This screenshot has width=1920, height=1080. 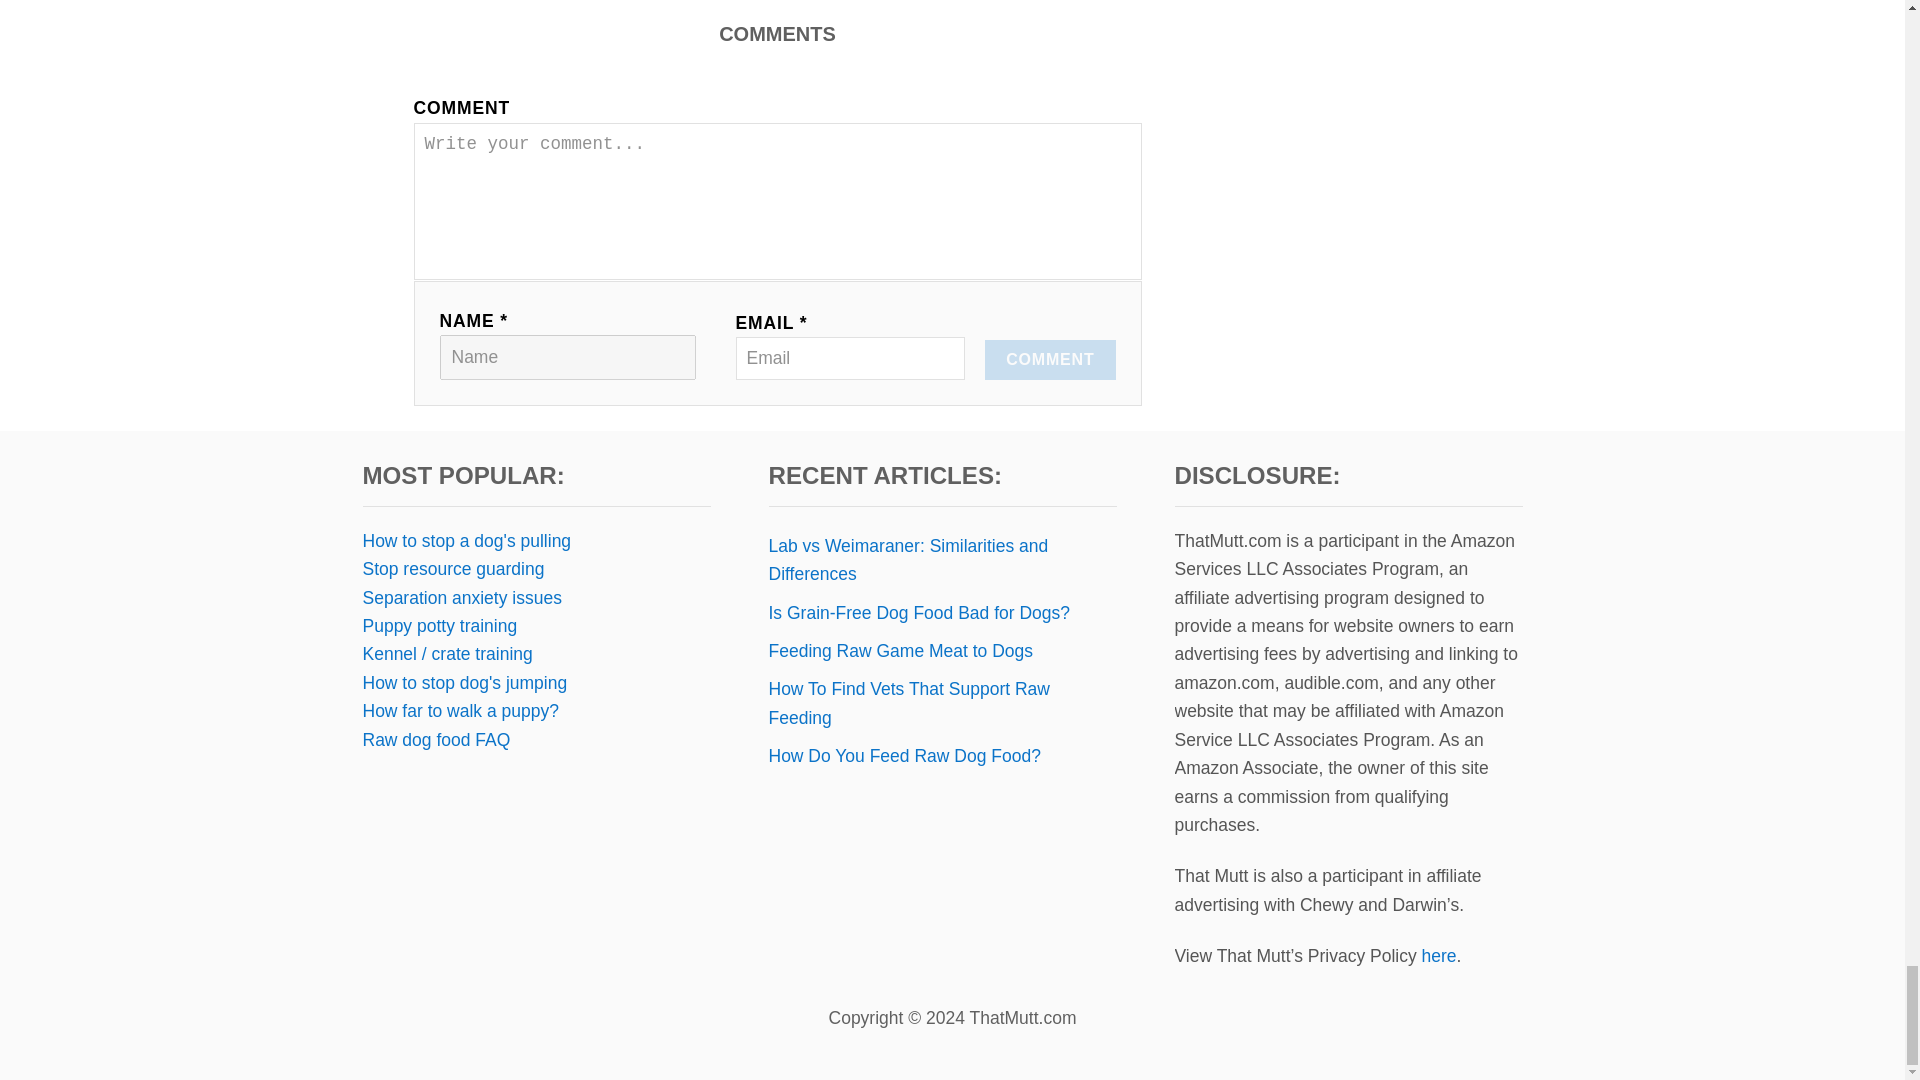 I want to click on How to stop dog's jumping, so click(x=464, y=682).